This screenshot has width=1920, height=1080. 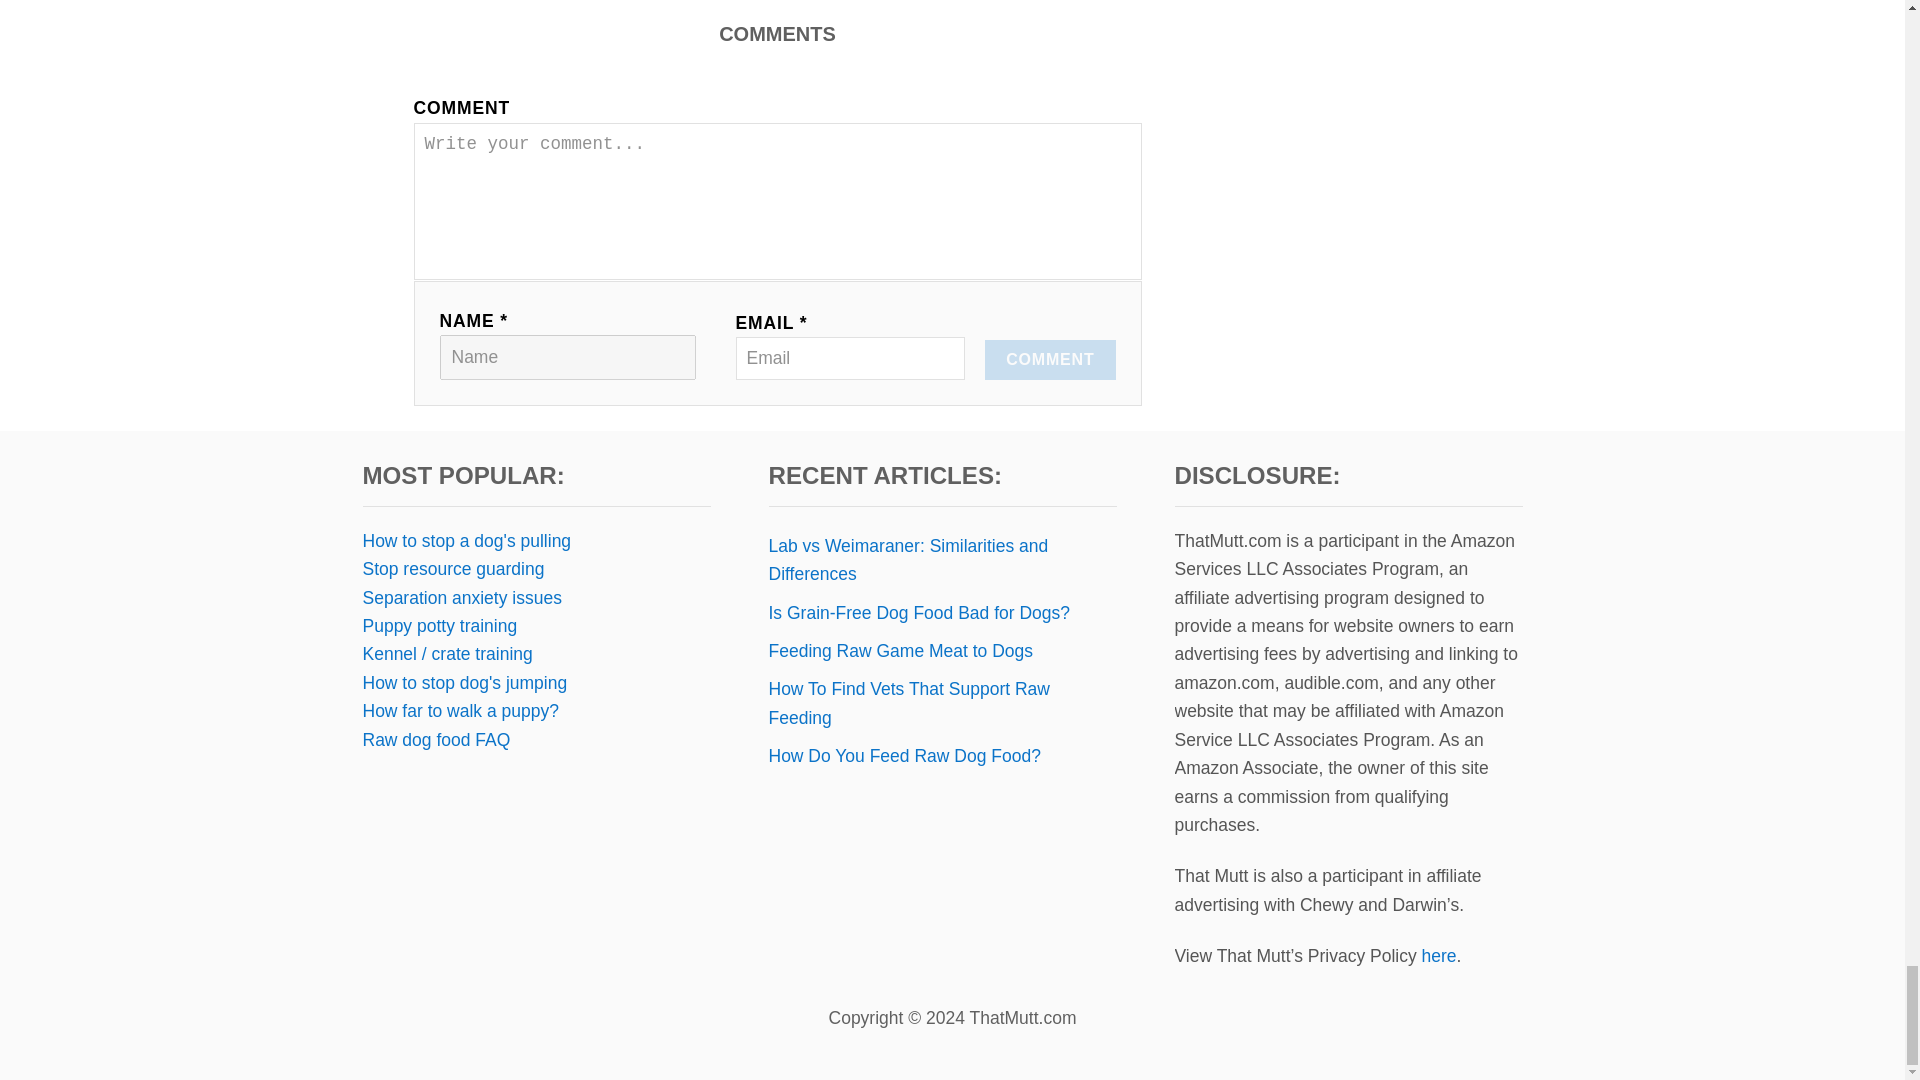 I want to click on How to stop dog's jumping, so click(x=464, y=682).